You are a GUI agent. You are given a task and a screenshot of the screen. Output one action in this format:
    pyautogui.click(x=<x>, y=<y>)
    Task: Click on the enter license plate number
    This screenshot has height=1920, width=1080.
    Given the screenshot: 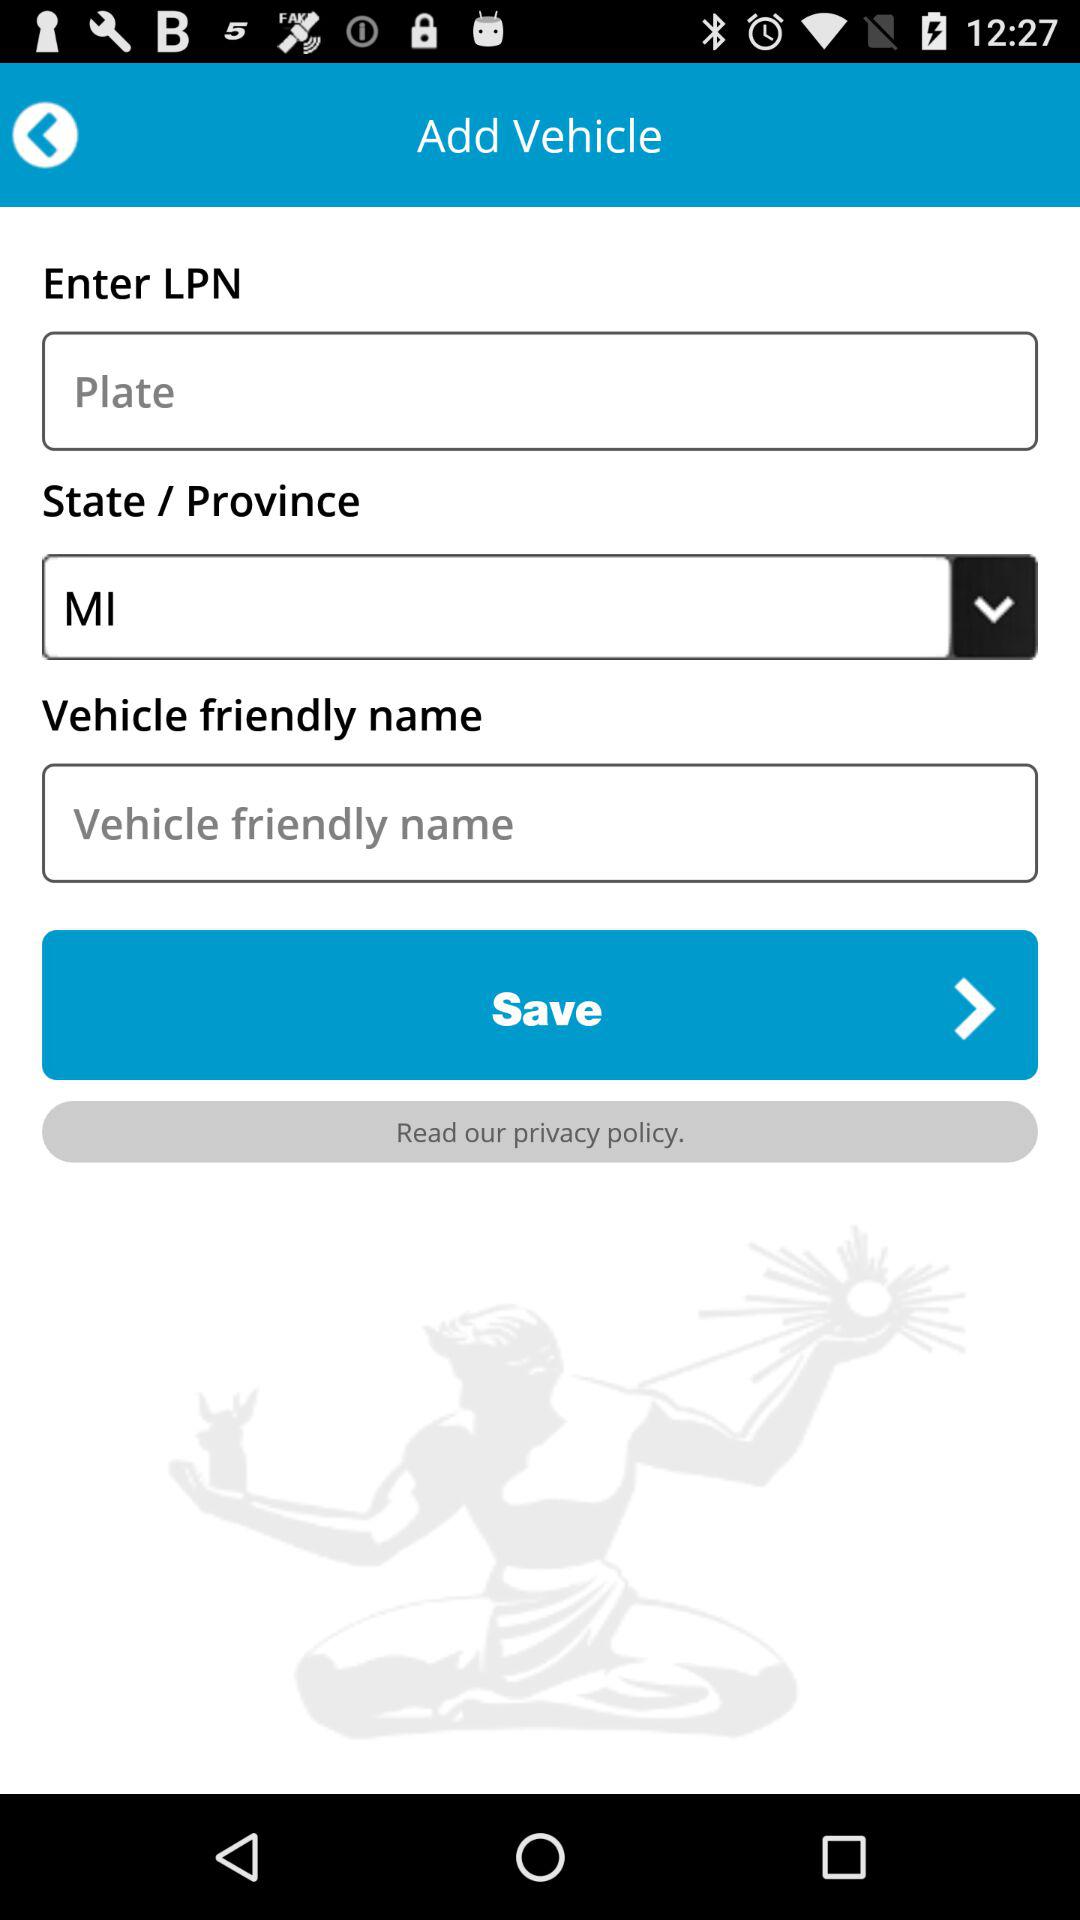 What is the action you would take?
    pyautogui.click(x=540, y=390)
    